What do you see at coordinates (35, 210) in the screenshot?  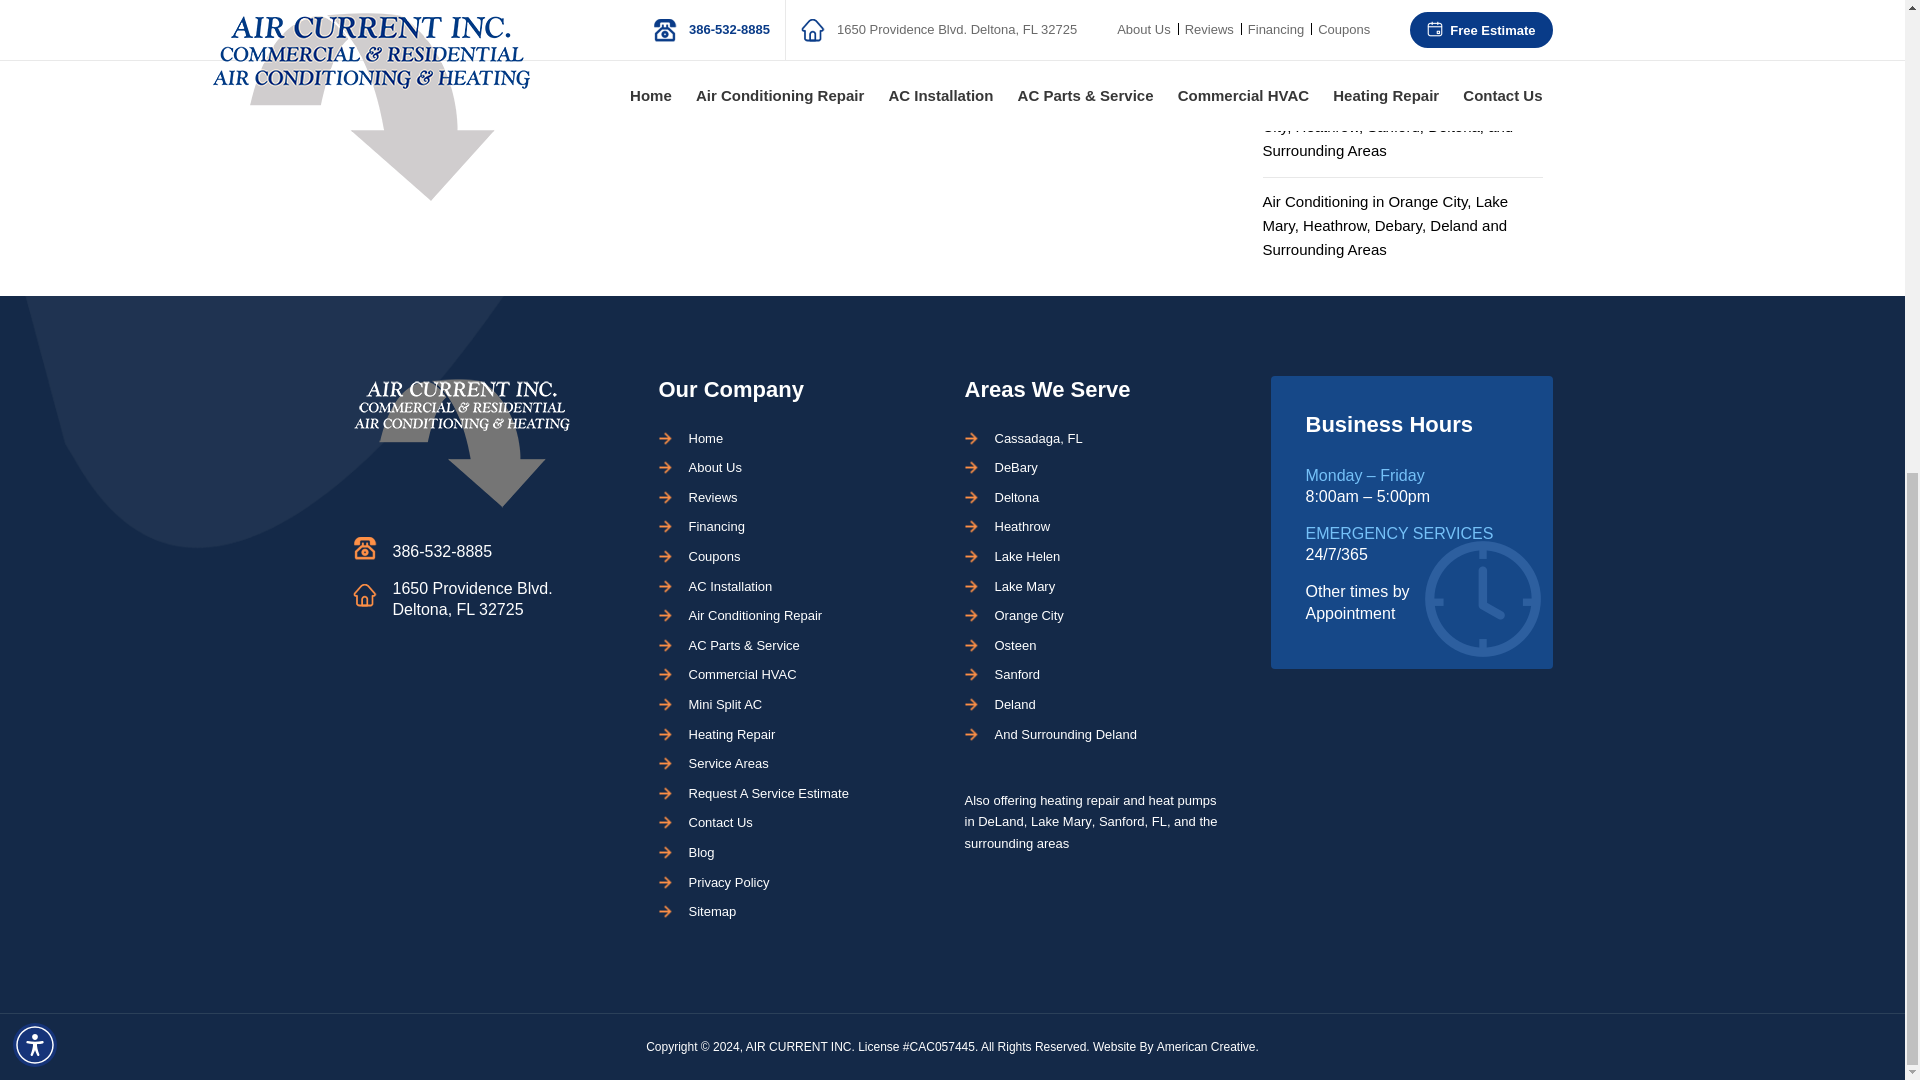 I see `Accessibility Menu` at bounding box center [35, 210].